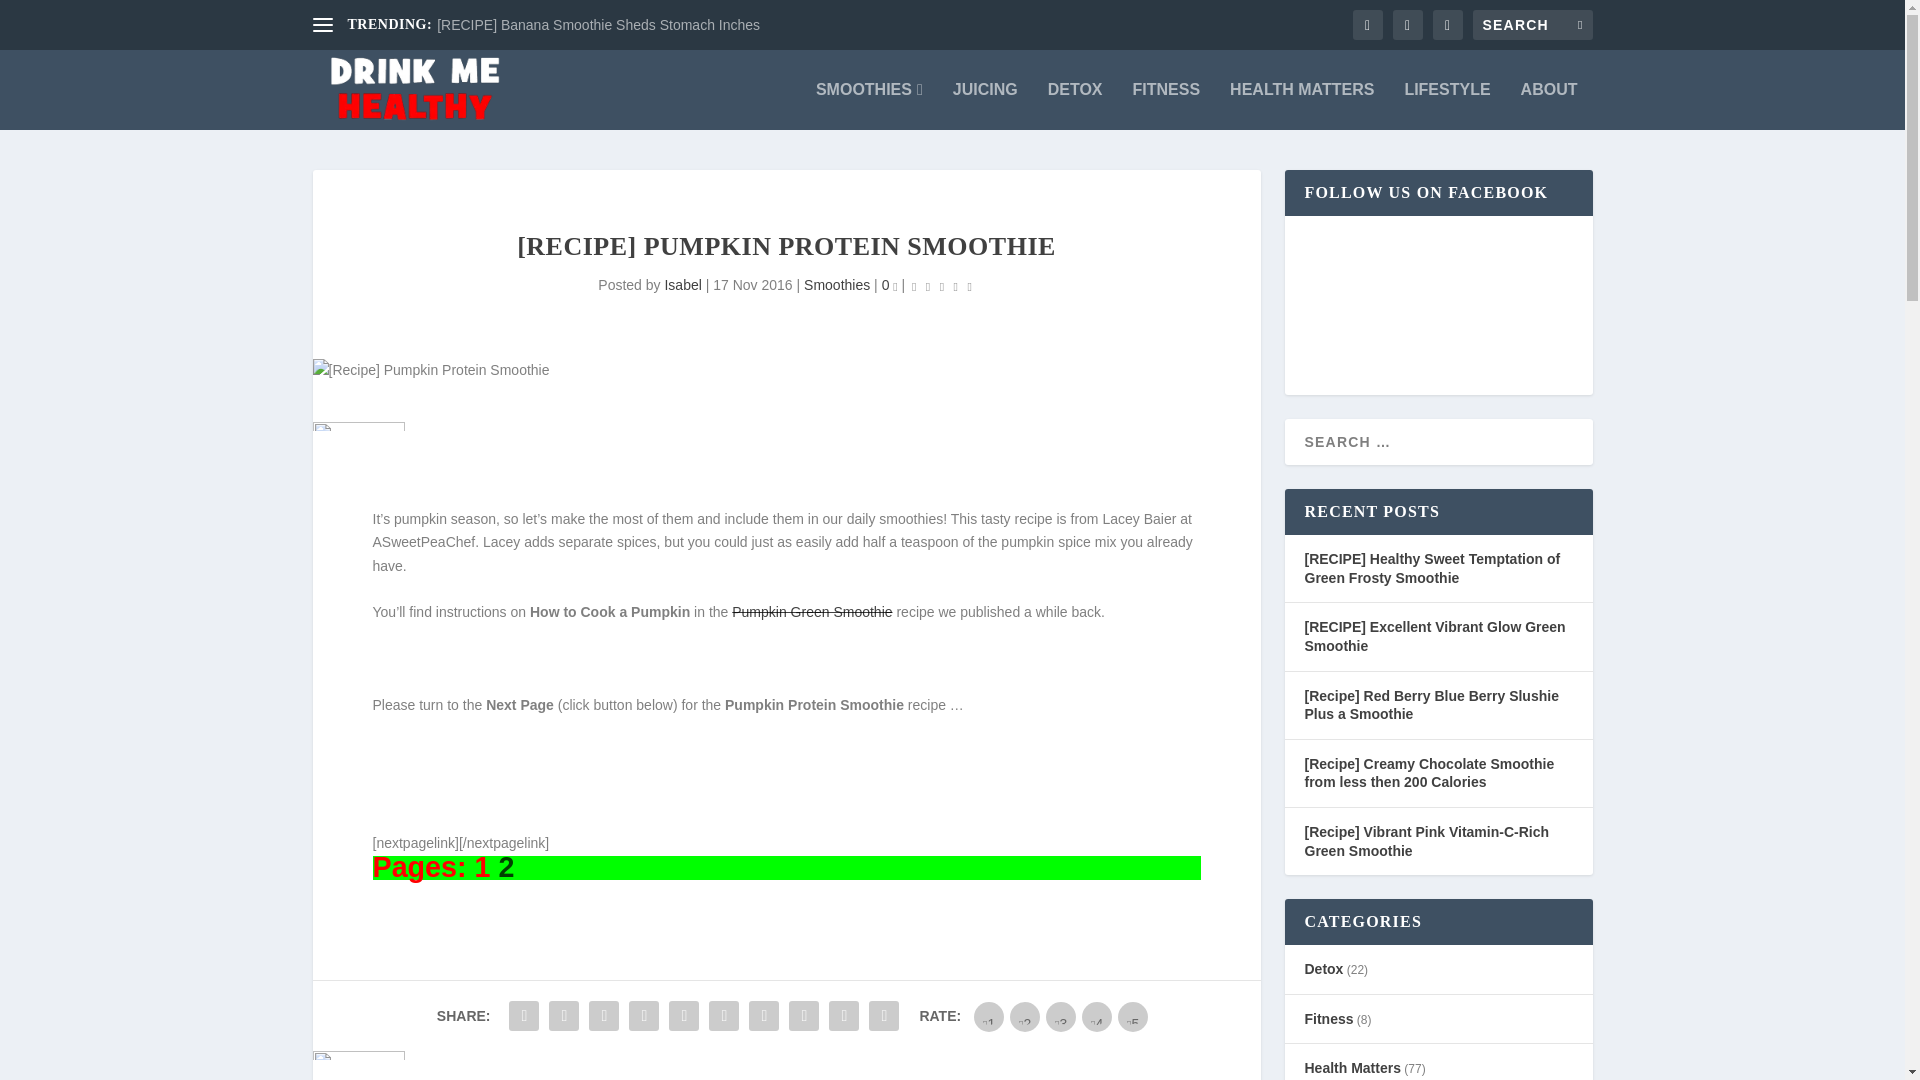  Describe the element at coordinates (682, 284) in the screenshot. I see `Isabel` at that location.